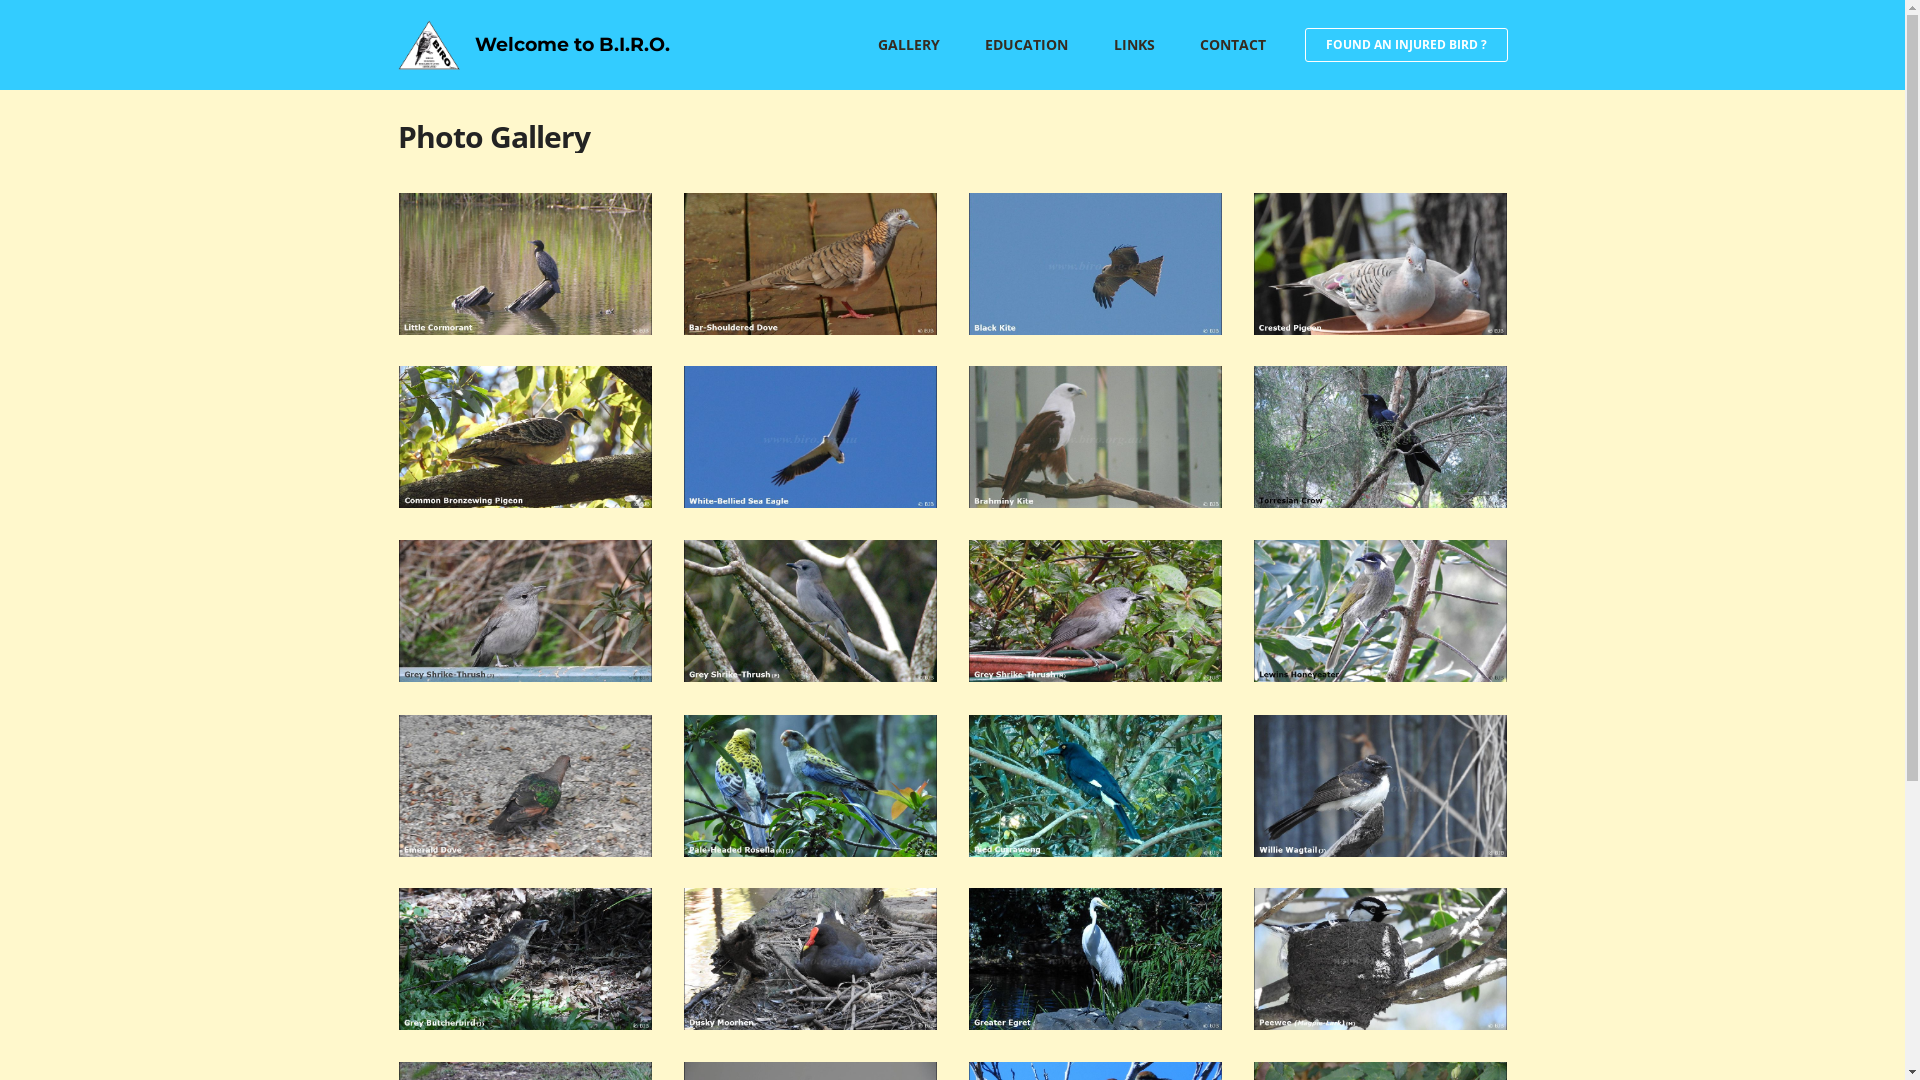 This screenshot has height=1080, width=1920. Describe the element at coordinates (909, 45) in the screenshot. I see `GALLERY` at that location.